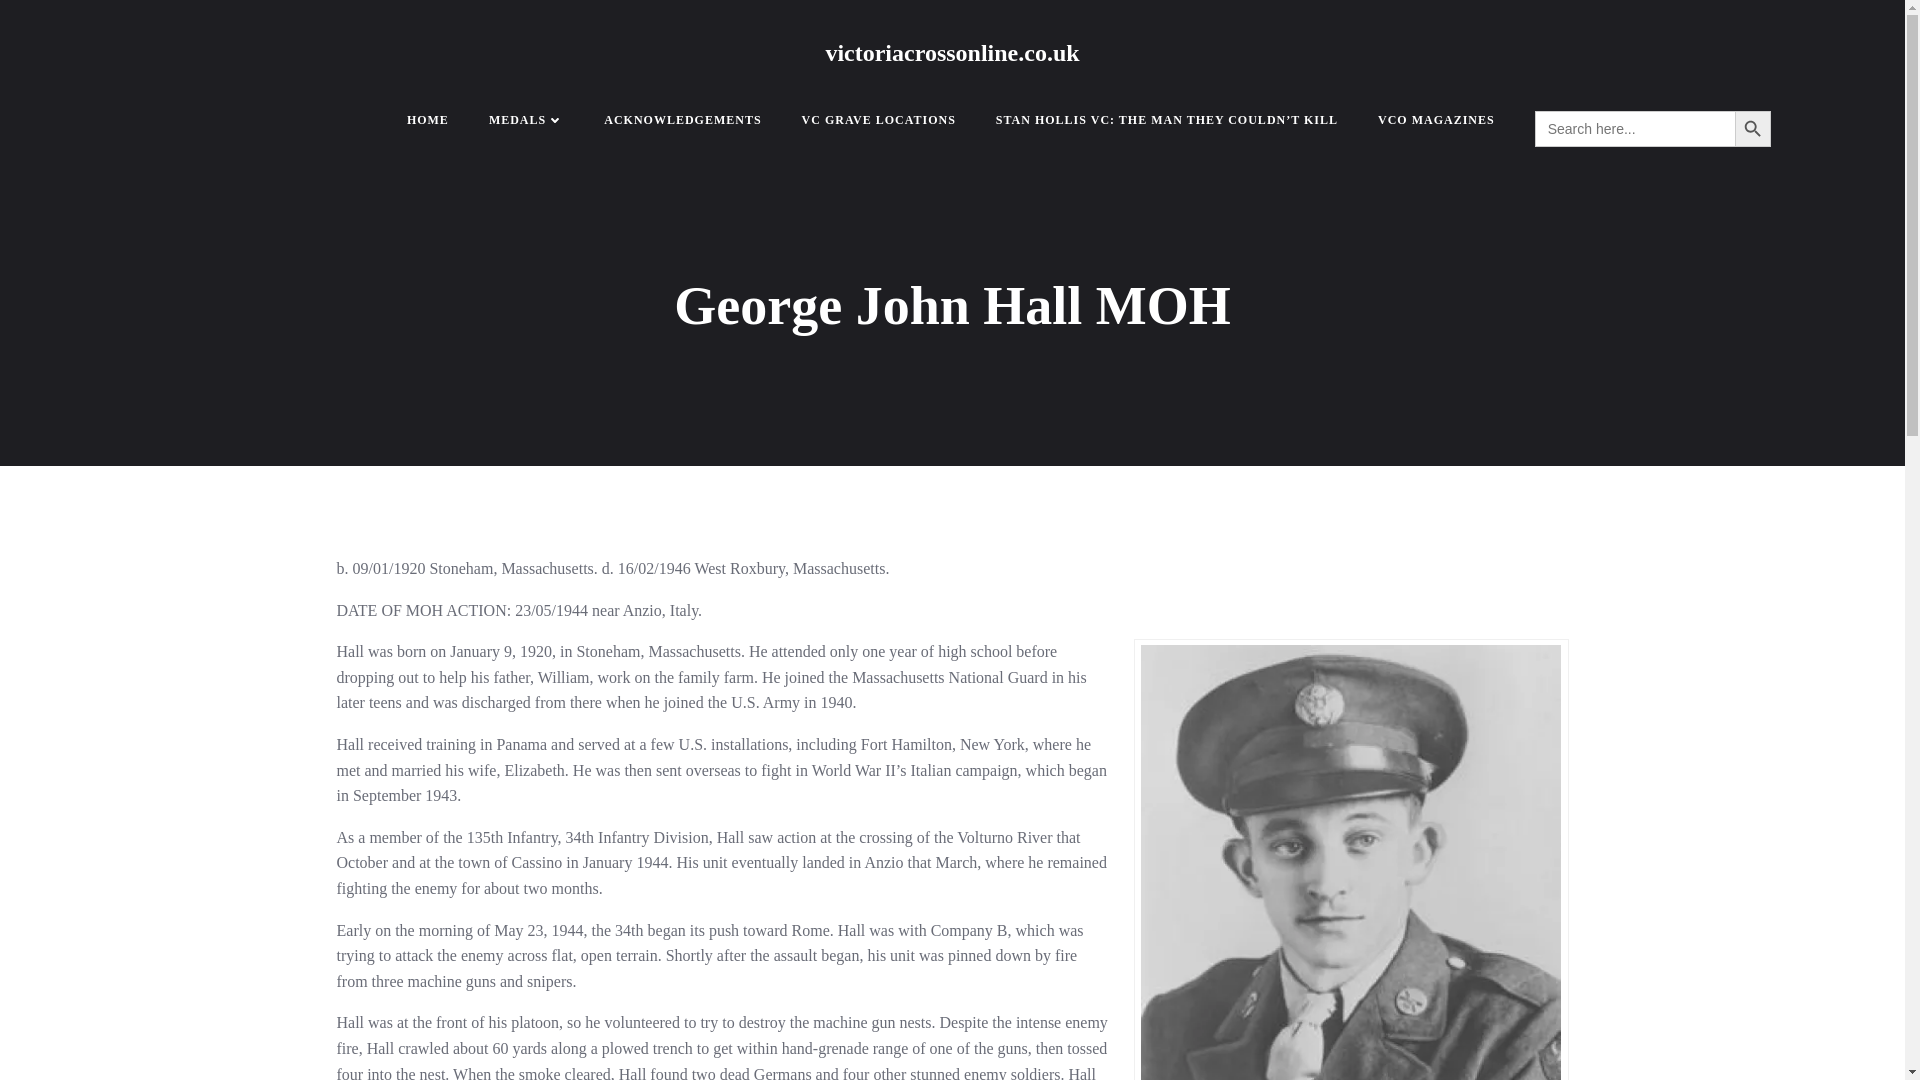  I want to click on VC GRAVE LOCATIONS, so click(879, 120).